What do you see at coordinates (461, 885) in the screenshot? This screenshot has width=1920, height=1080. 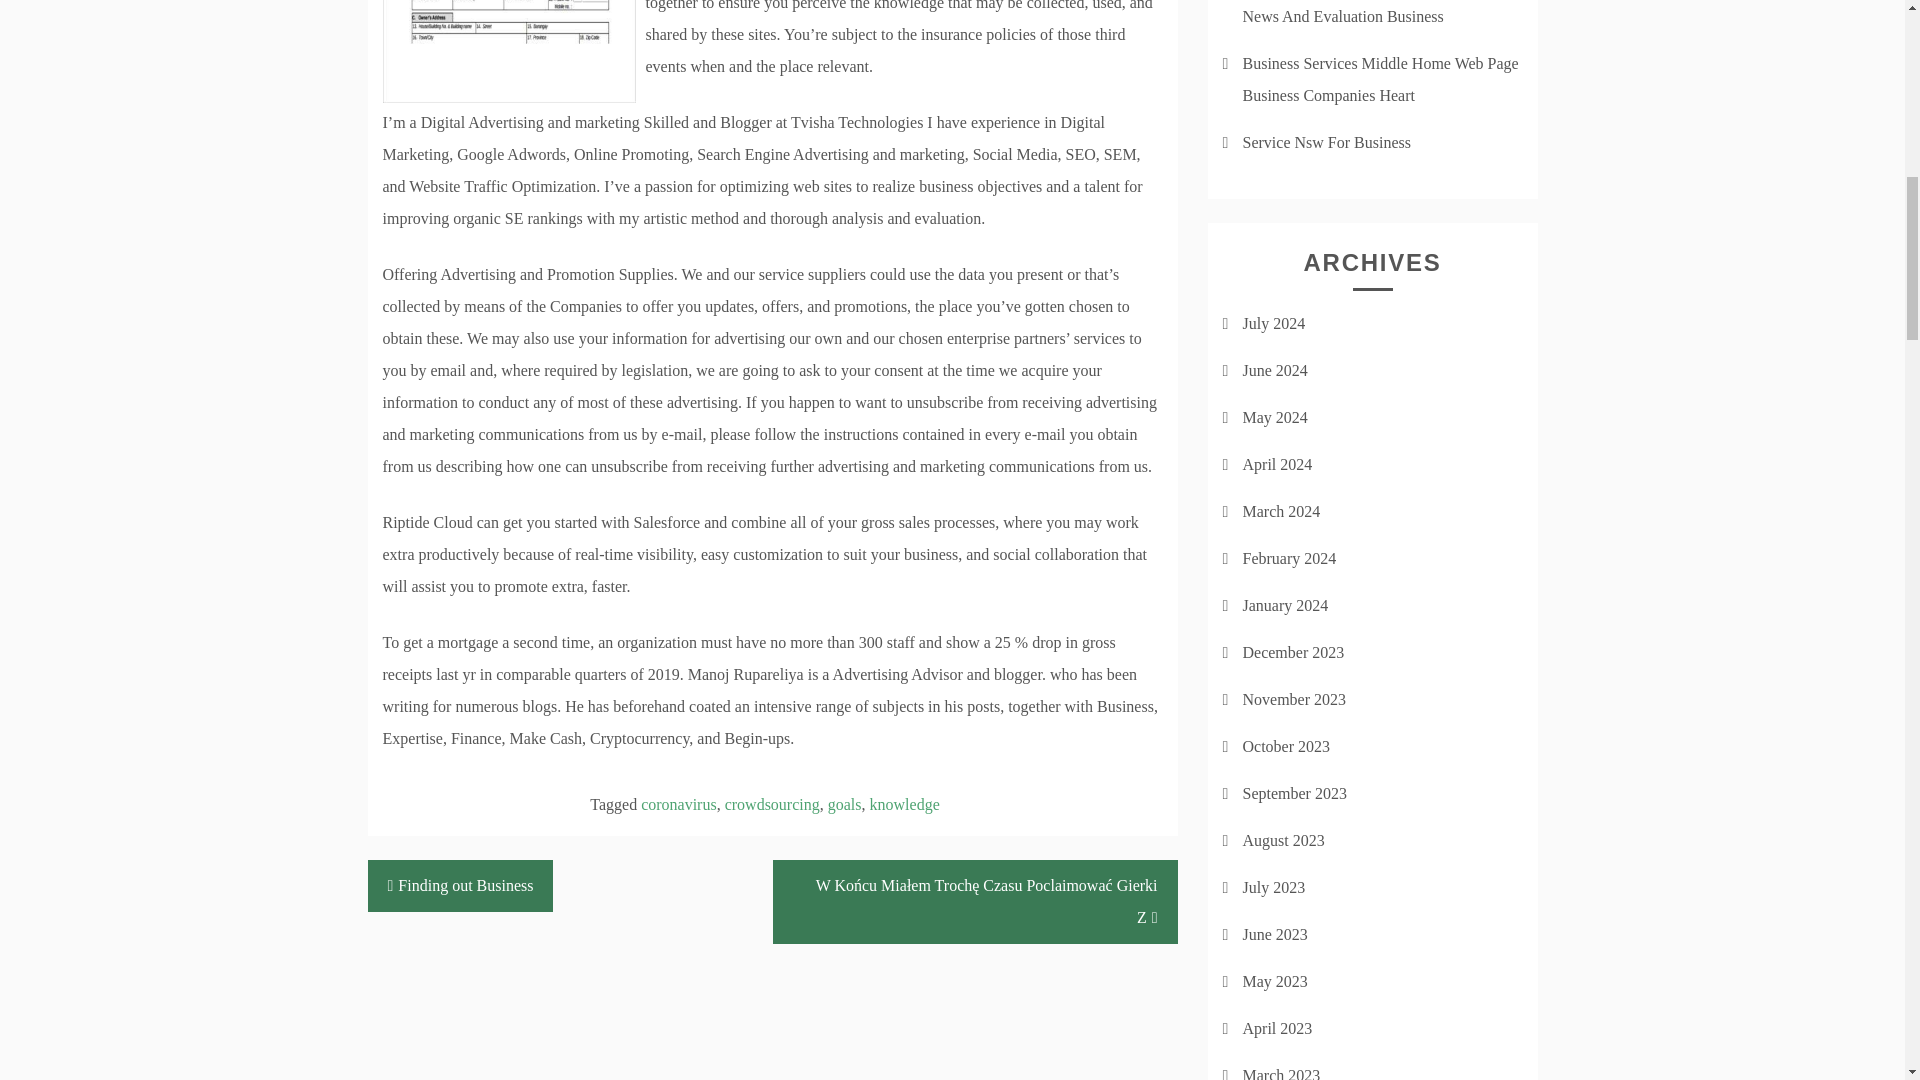 I see `Finding out Business` at bounding box center [461, 885].